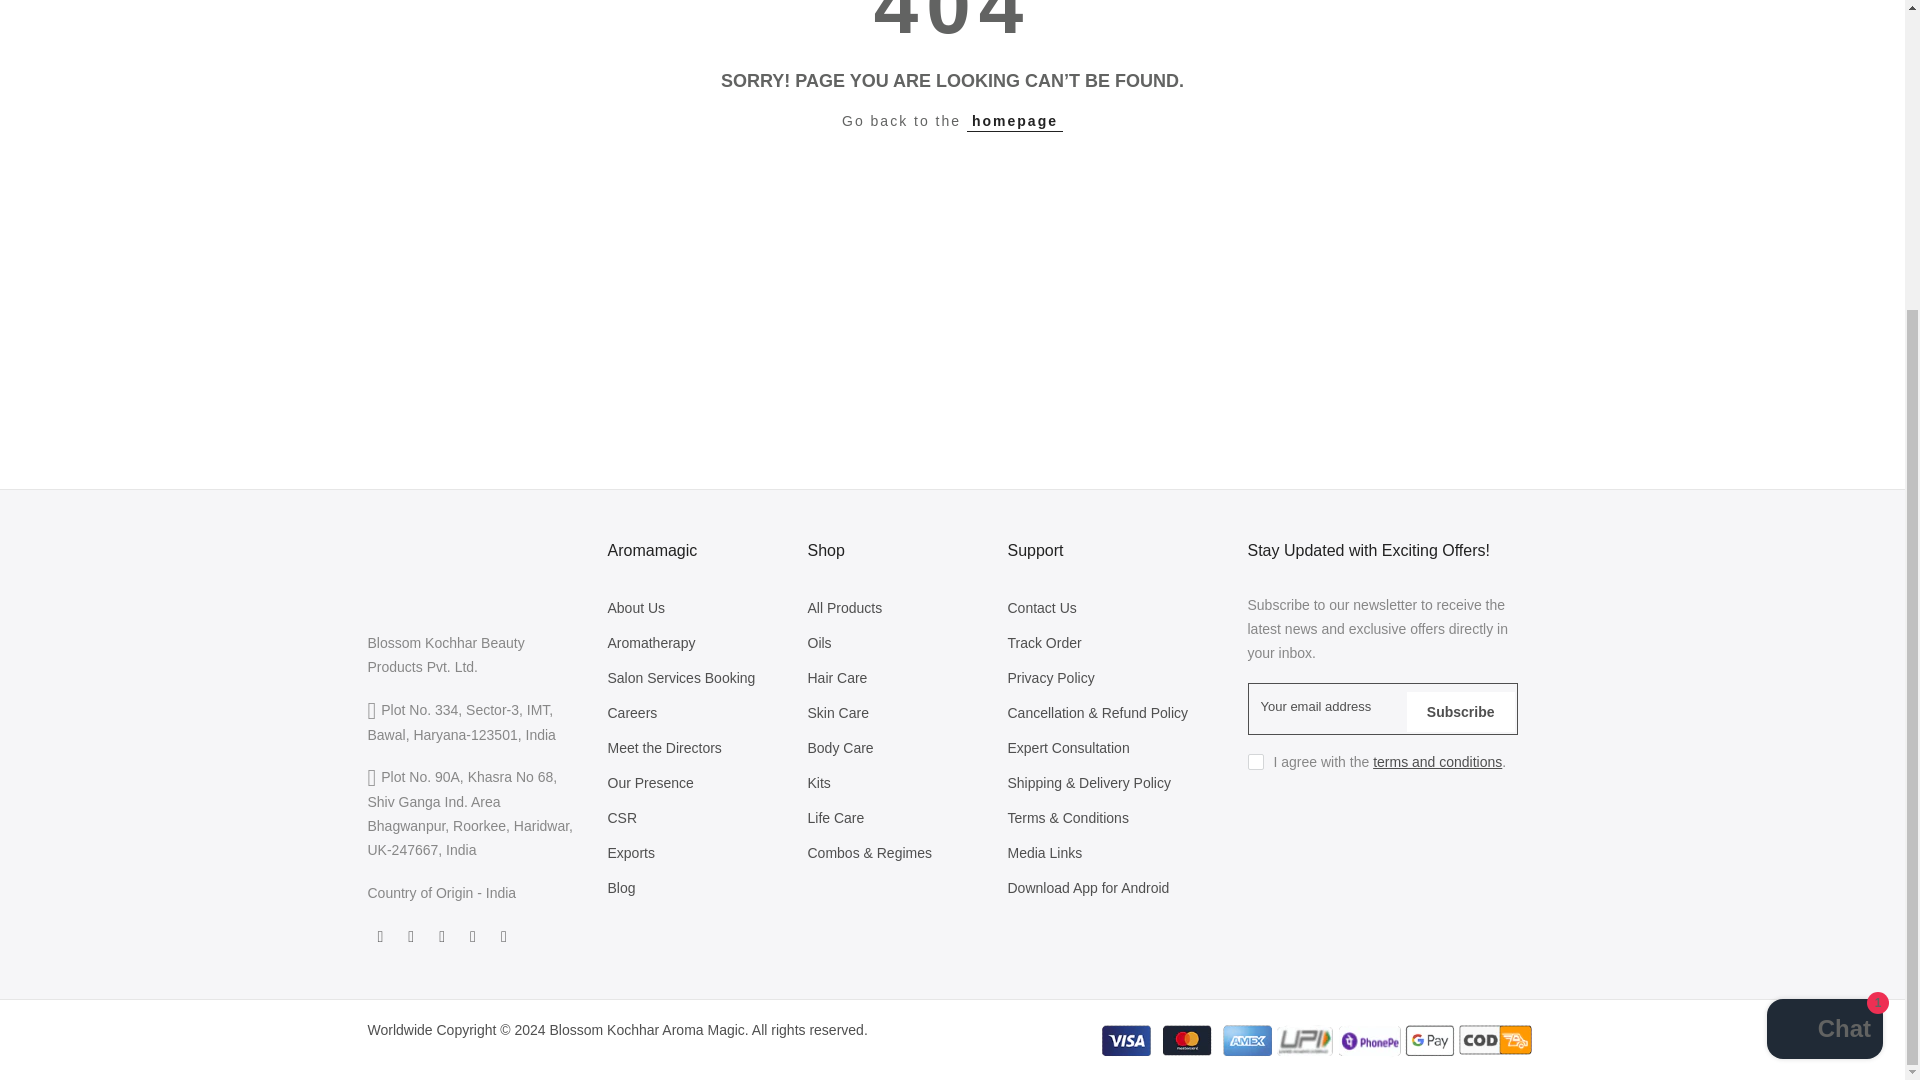 This screenshot has height=1080, width=1920. What do you see at coordinates (1824, 610) in the screenshot?
I see `Shopify online store chat` at bounding box center [1824, 610].